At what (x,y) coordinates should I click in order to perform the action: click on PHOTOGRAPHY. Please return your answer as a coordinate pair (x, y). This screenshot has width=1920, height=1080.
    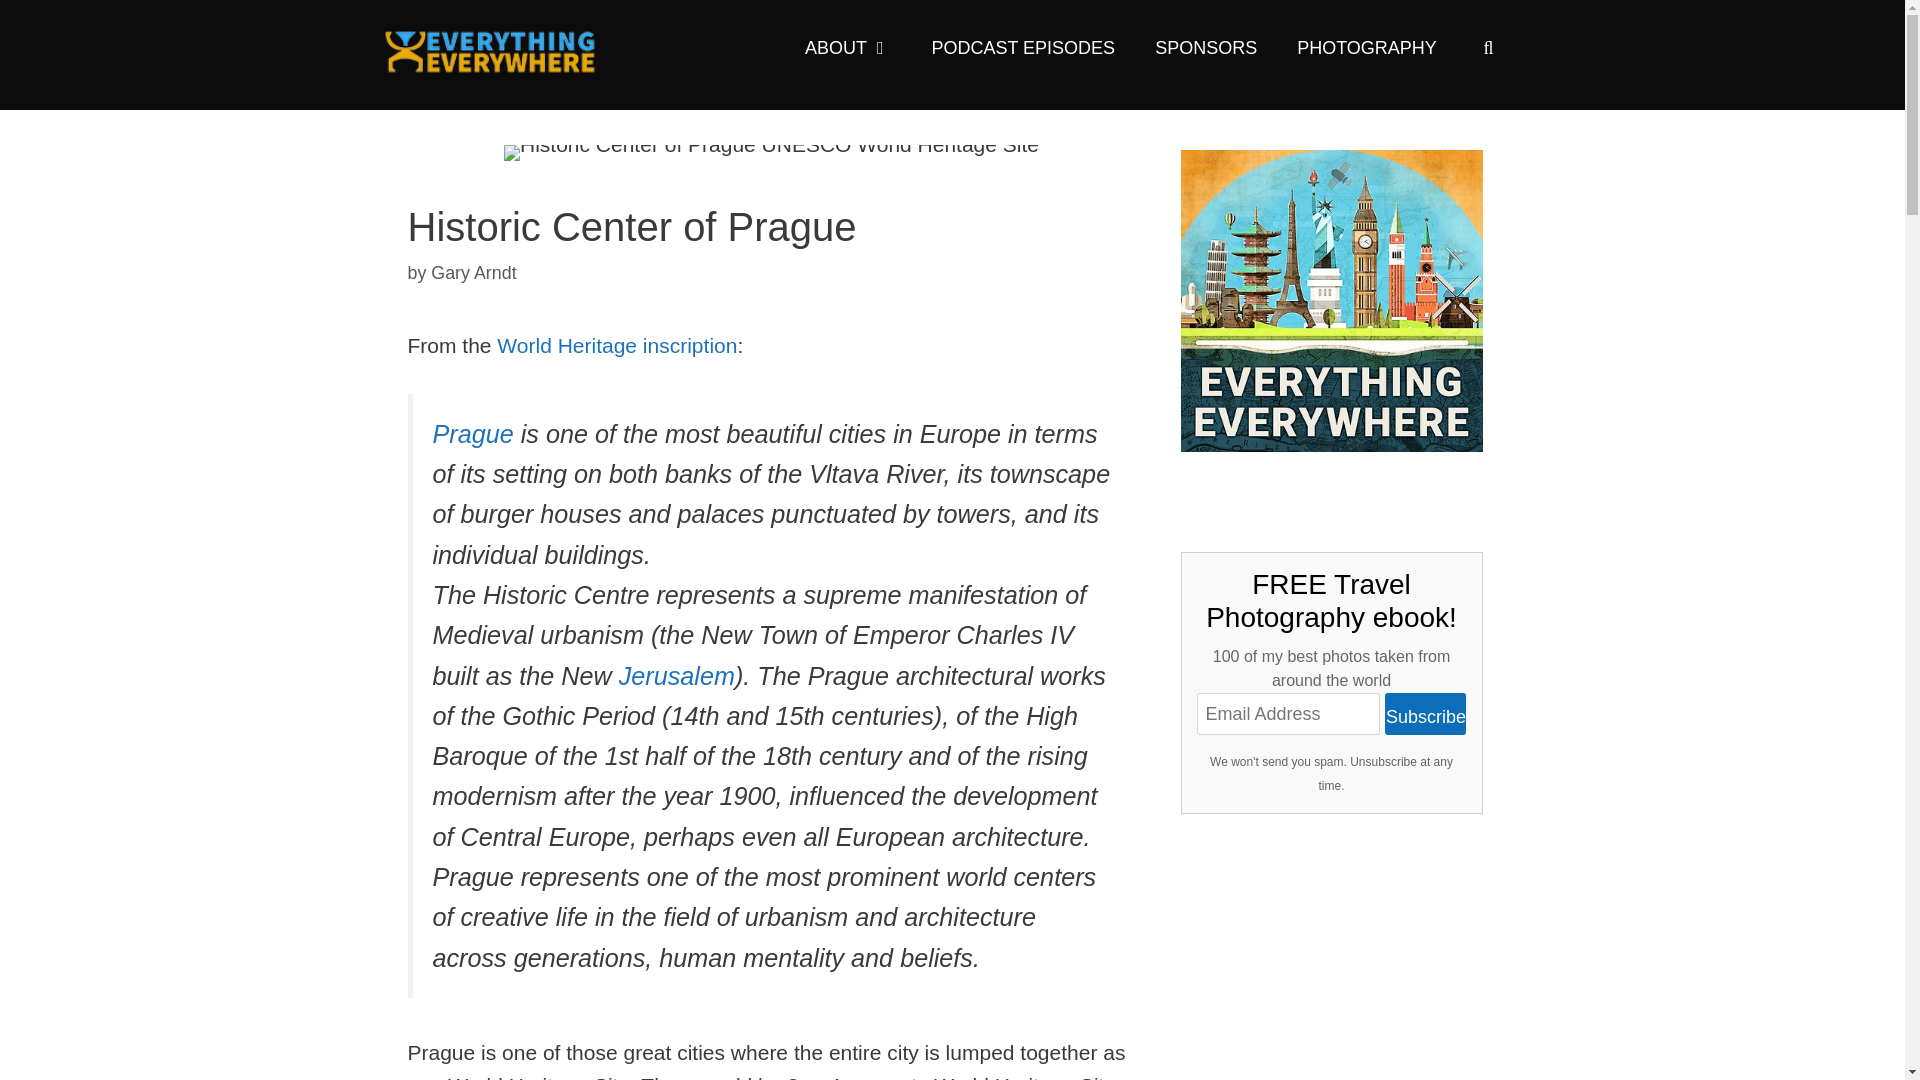
    Looking at the image, I should click on (1366, 48).